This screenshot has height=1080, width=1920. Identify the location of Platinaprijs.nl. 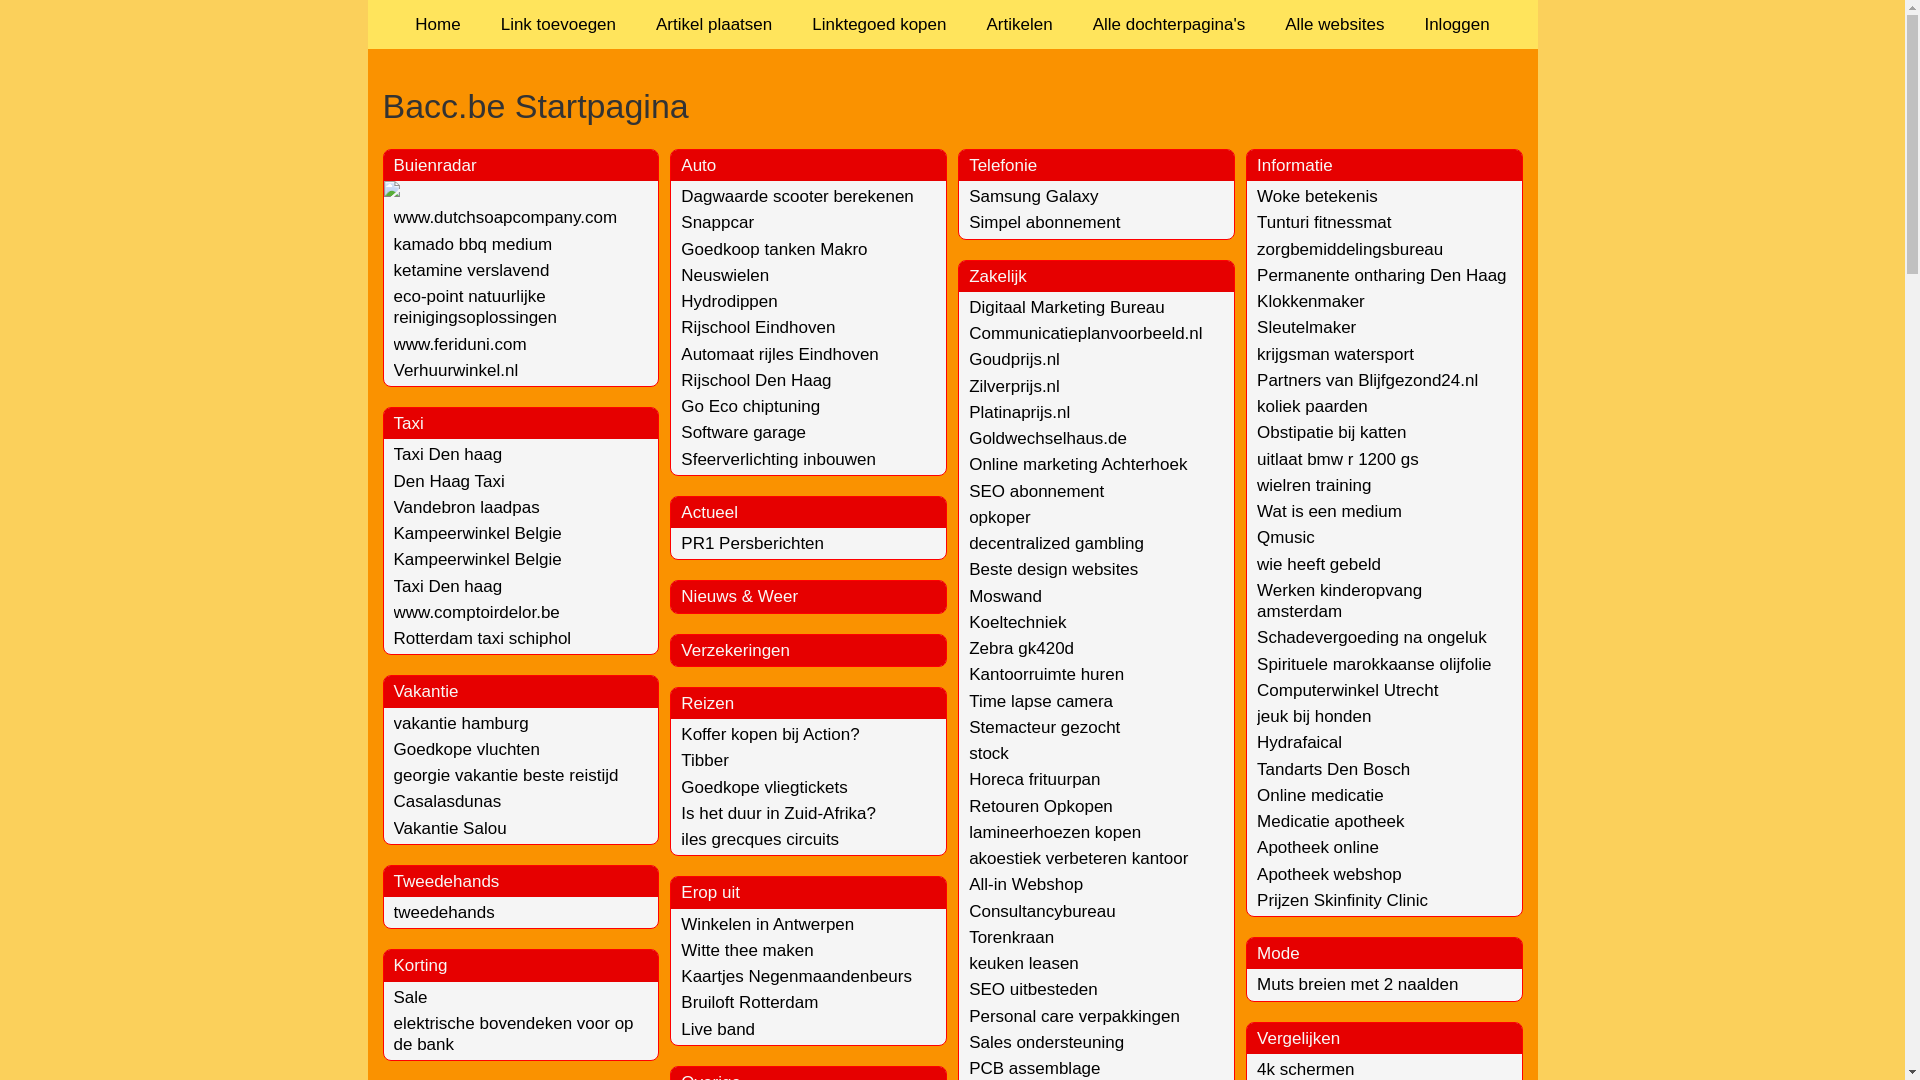
(1019, 412).